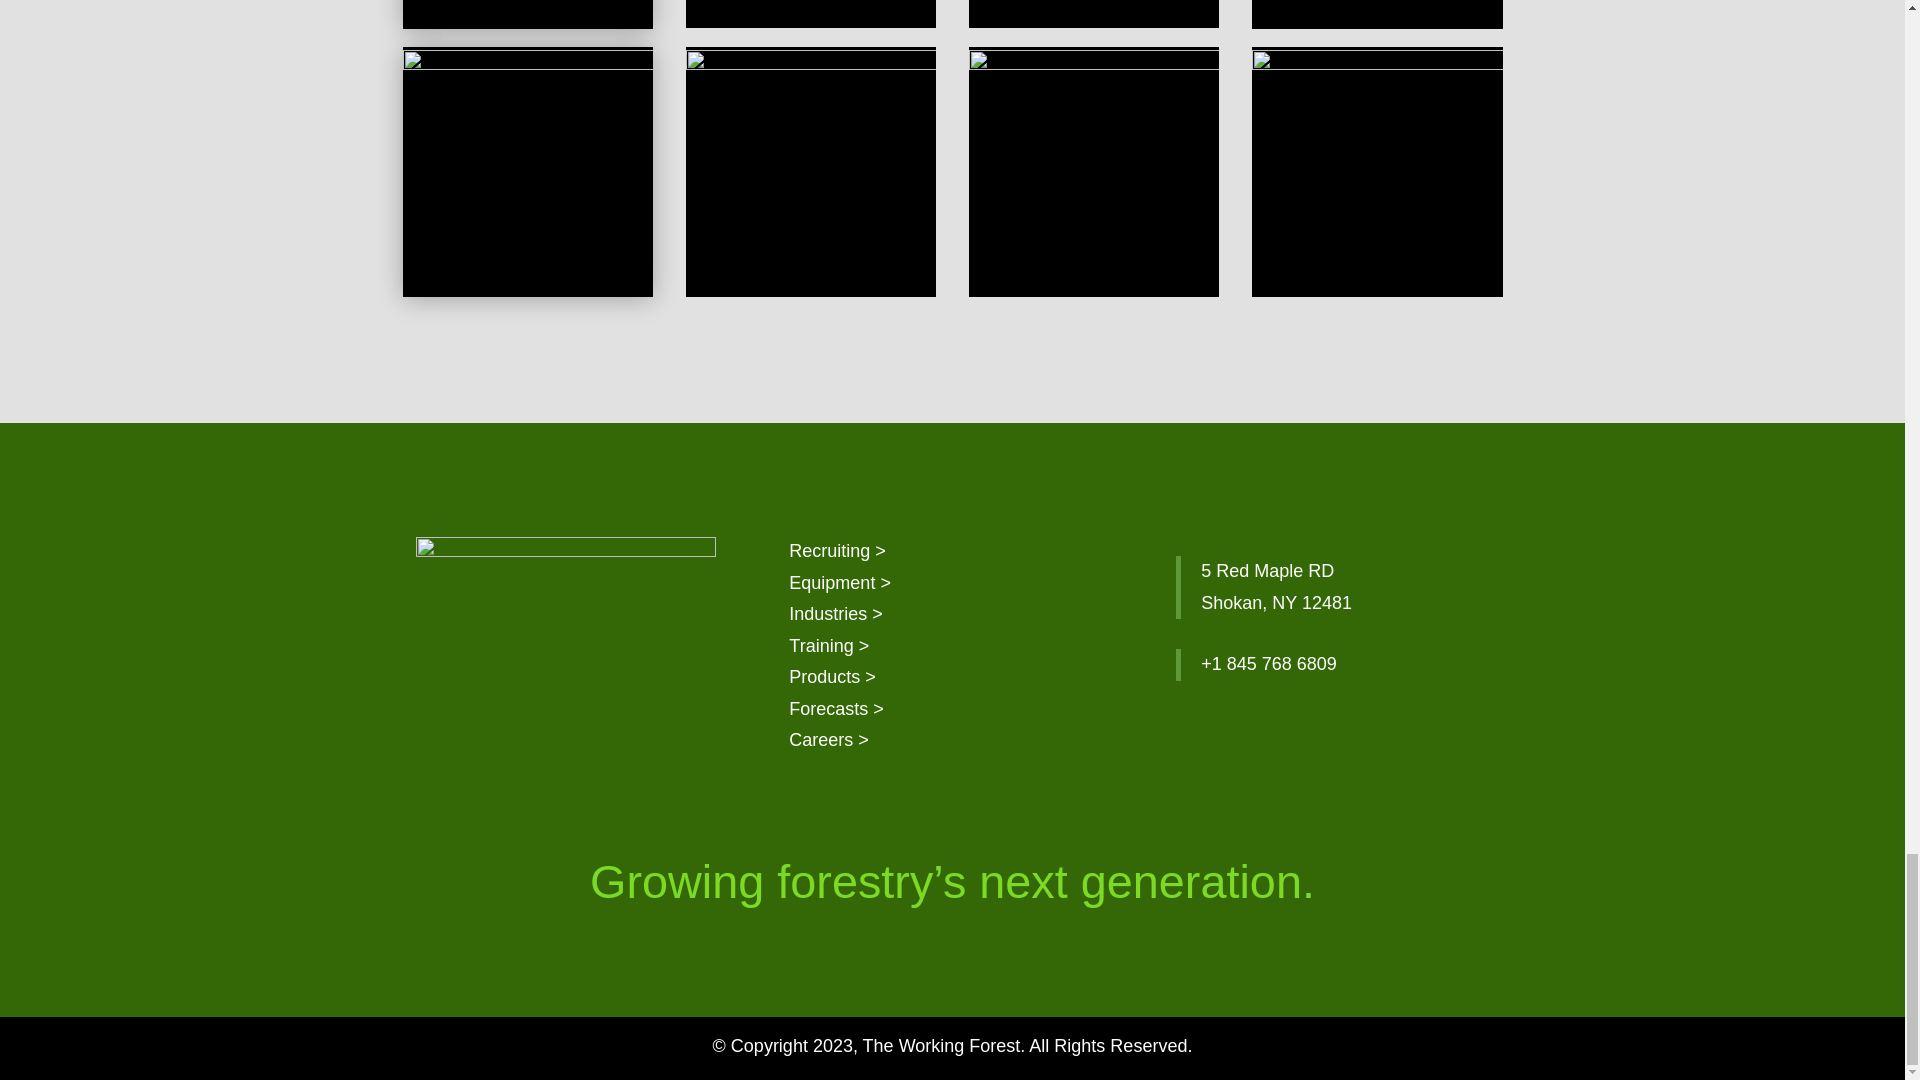 The image size is (1920, 1080). What do you see at coordinates (829, 740) in the screenshot?
I see `Career Information` at bounding box center [829, 740].